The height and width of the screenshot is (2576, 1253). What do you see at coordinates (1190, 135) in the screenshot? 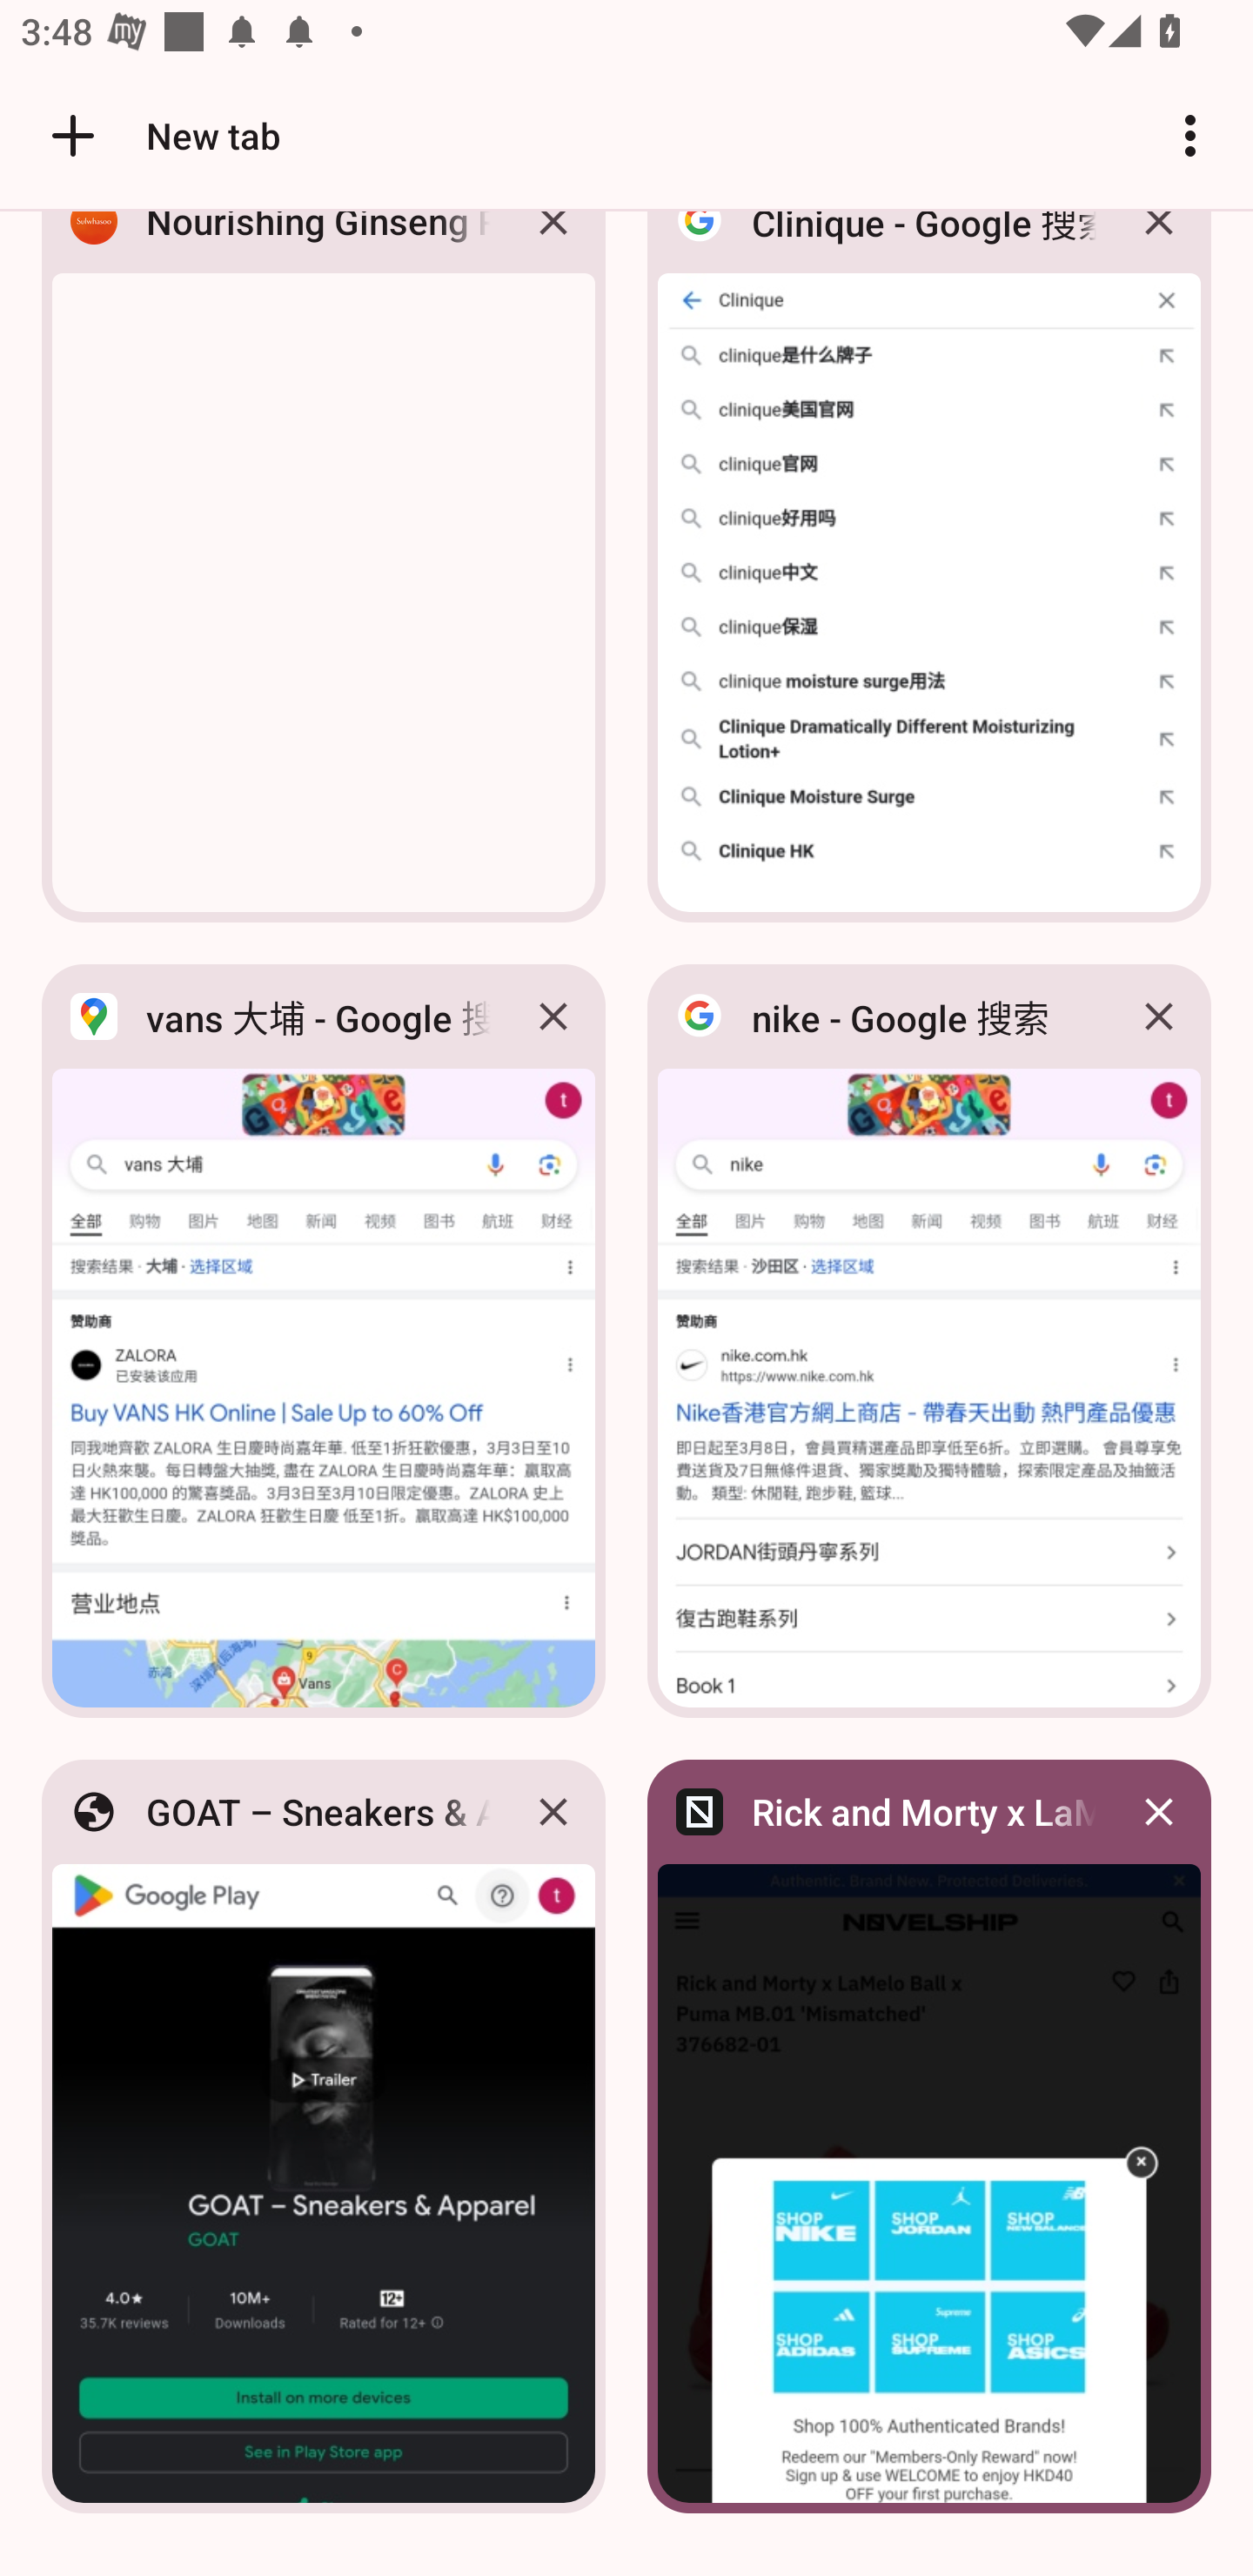
I see `Customize and control Google Chrome` at bounding box center [1190, 135].